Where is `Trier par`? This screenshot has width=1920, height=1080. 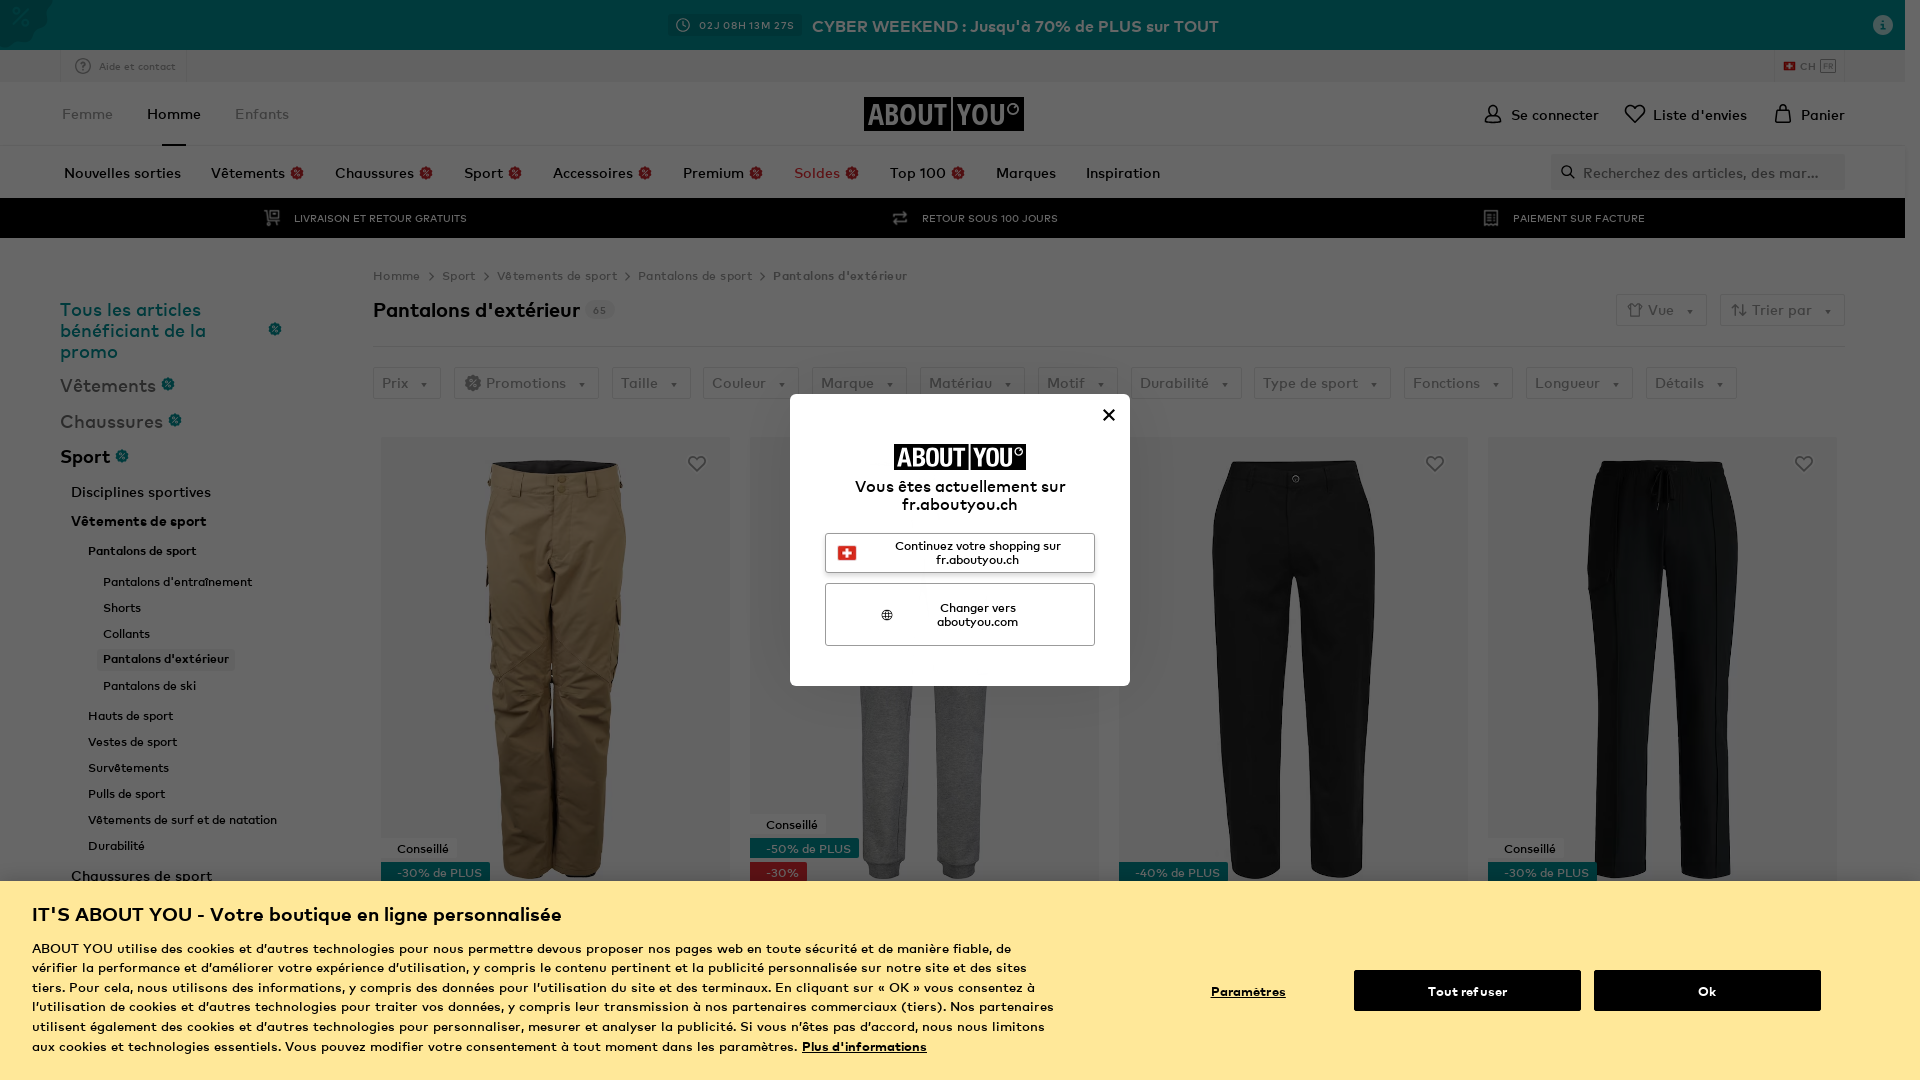 Trier par is located at coordinates (1782, 310).